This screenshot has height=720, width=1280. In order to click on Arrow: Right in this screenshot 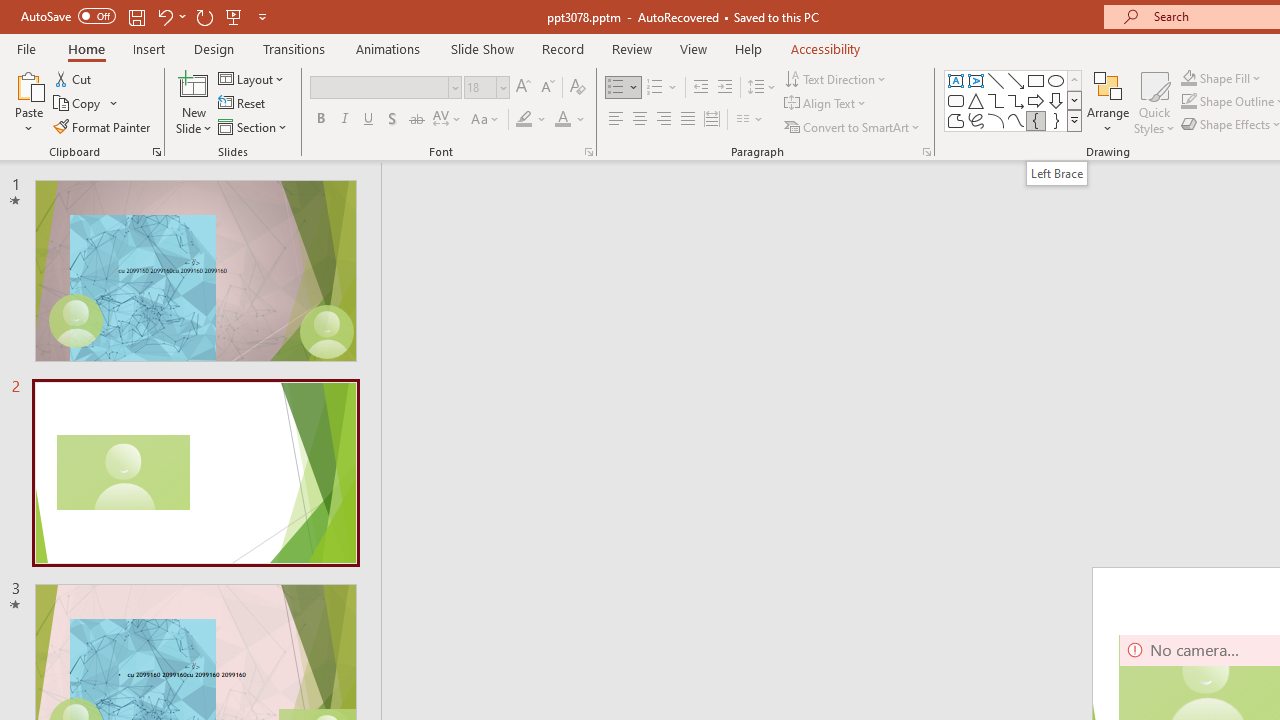, I will do `click(1036, 100)`.